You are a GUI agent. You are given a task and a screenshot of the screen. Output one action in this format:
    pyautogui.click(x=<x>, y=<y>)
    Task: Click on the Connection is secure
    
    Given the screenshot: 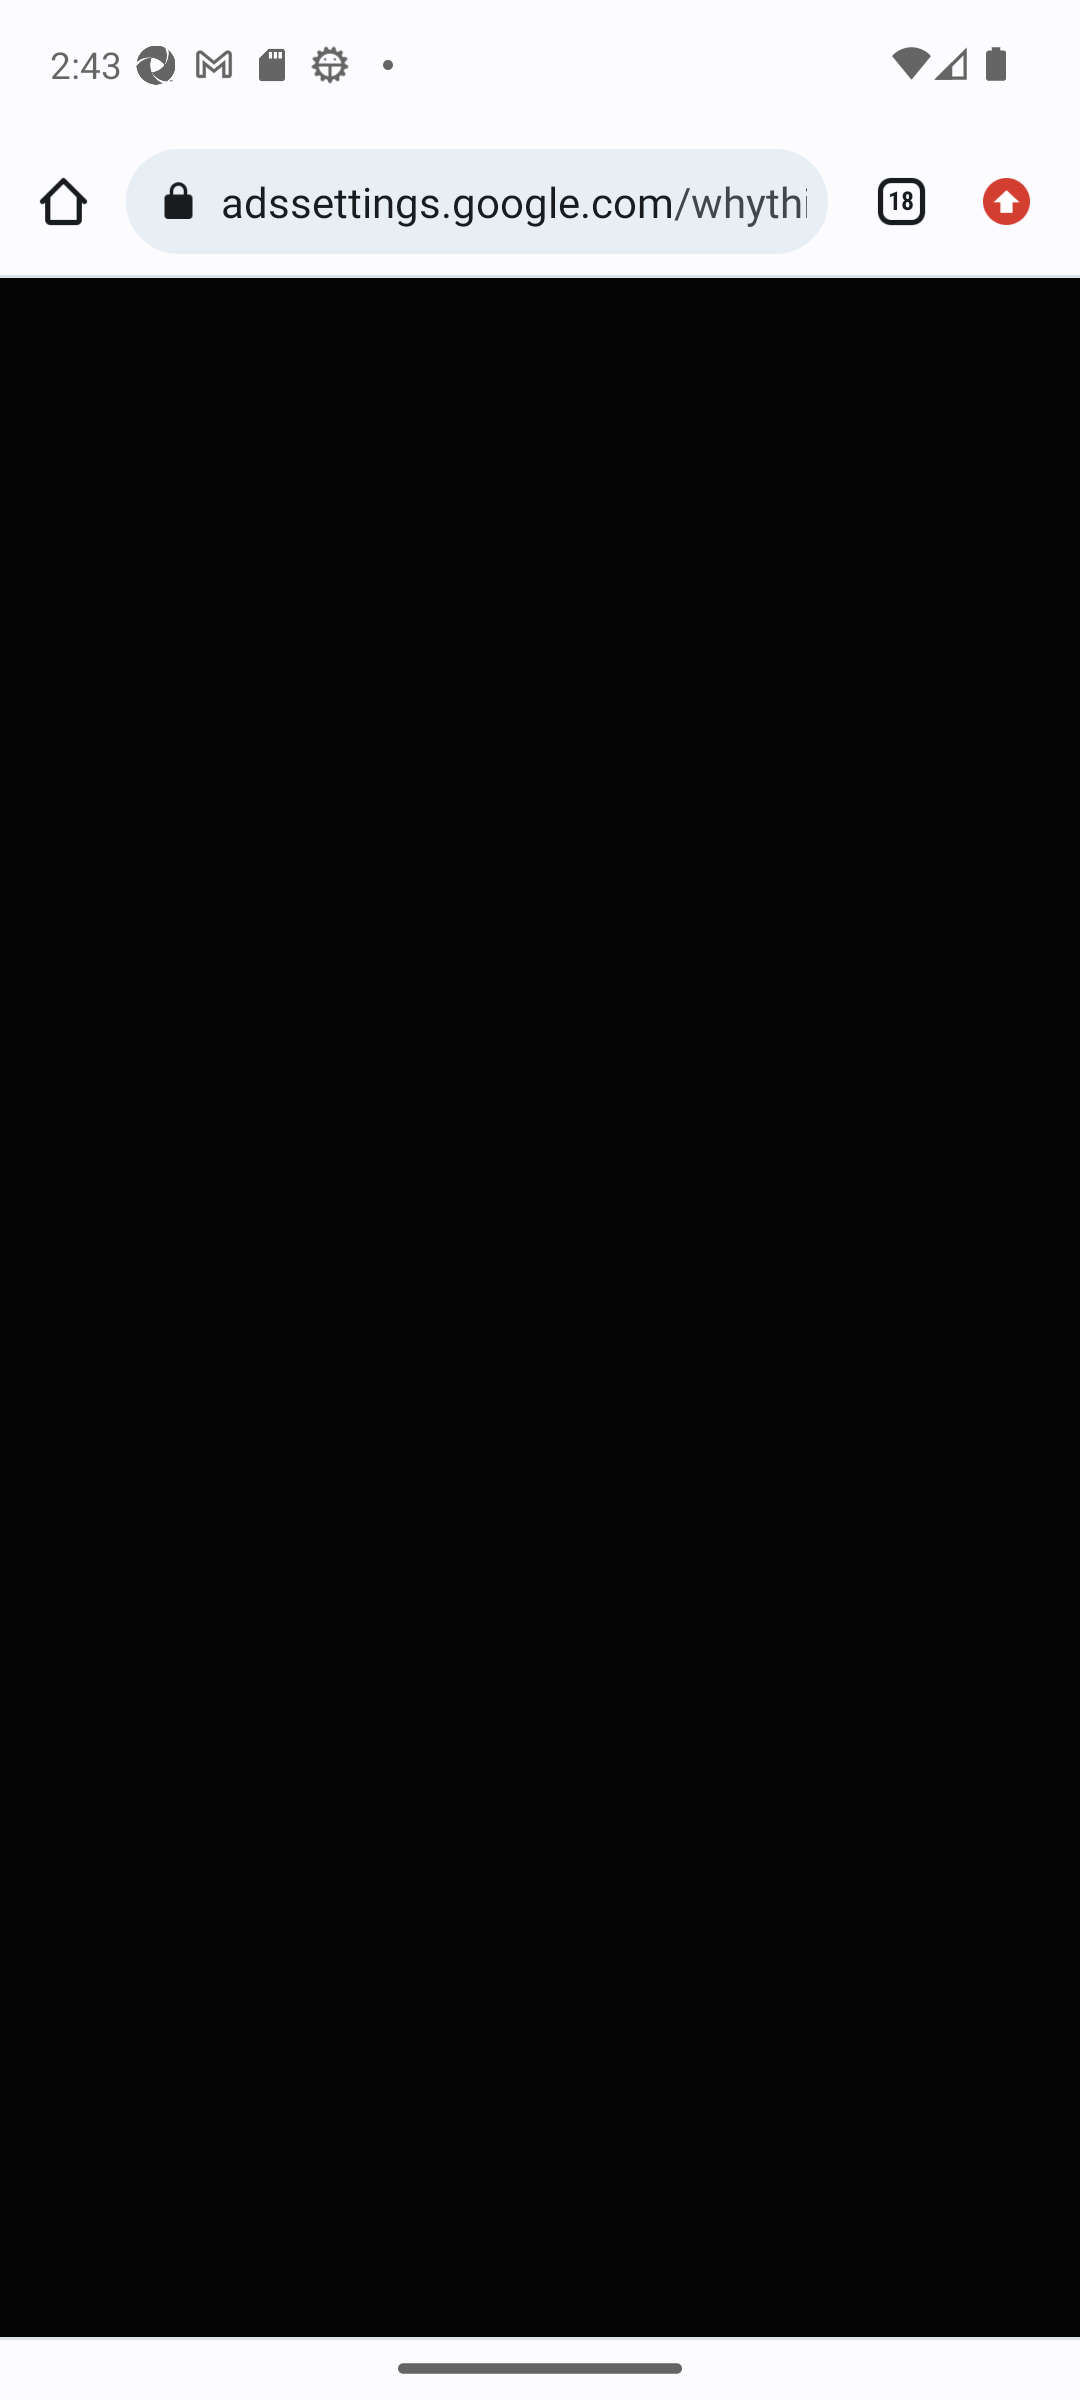 What is the action you would take?
    pyautogui.click(x=184, y=202)
    